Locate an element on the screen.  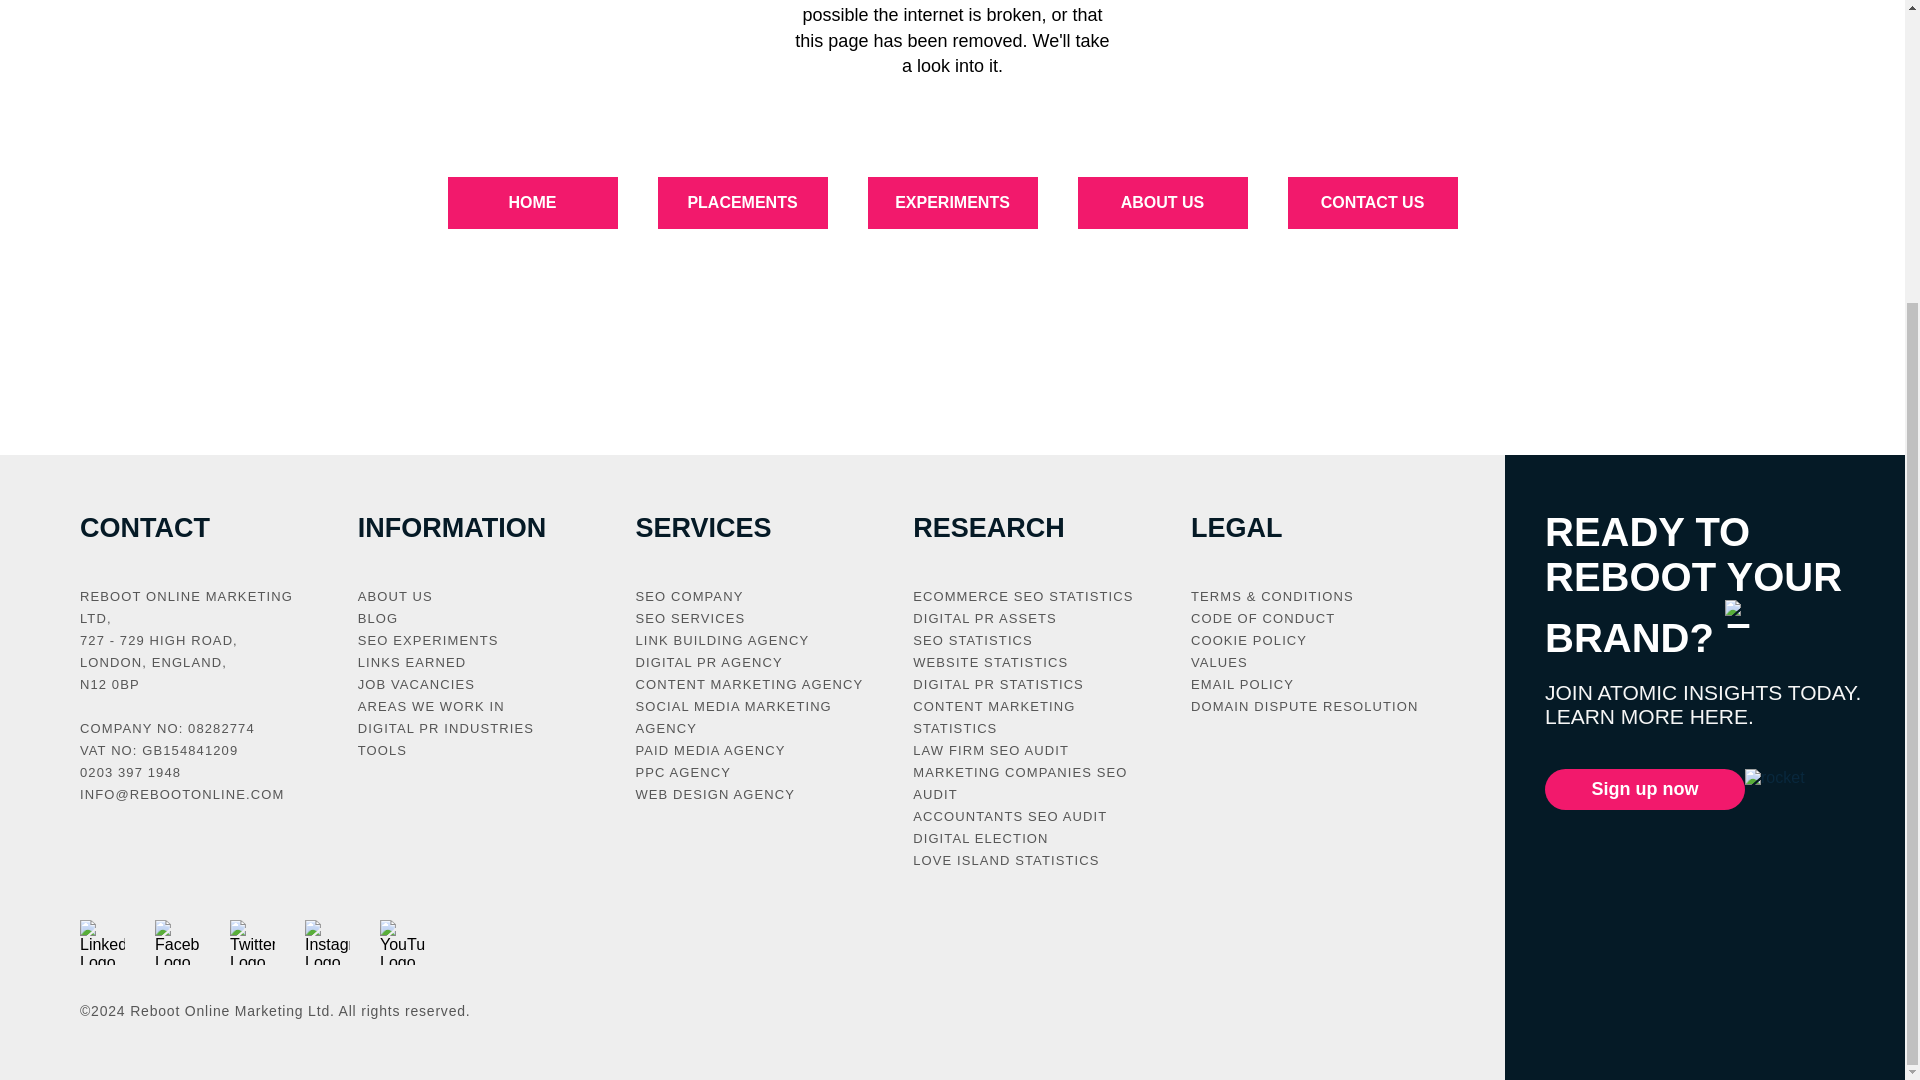
Contact Us is located at coordinates (1372, 202).